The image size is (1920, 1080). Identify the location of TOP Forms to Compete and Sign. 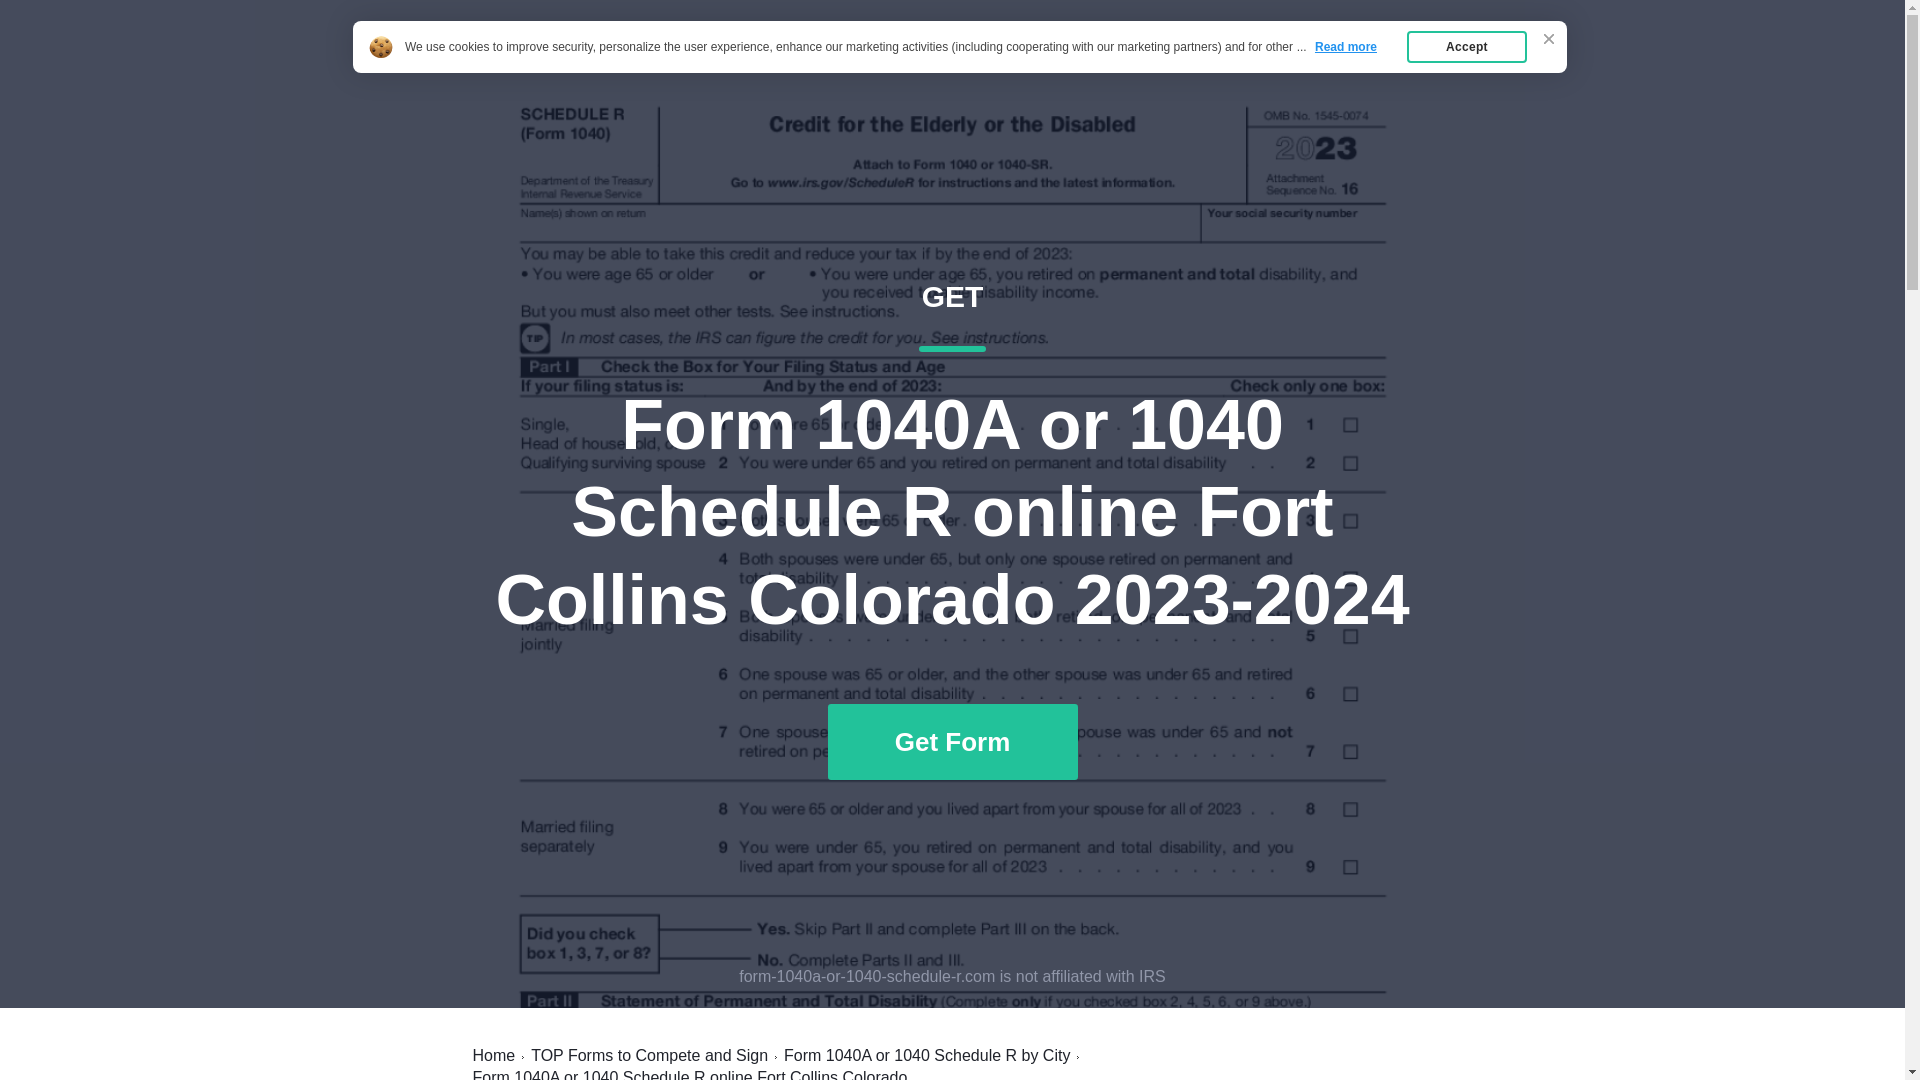
(650, 1055).